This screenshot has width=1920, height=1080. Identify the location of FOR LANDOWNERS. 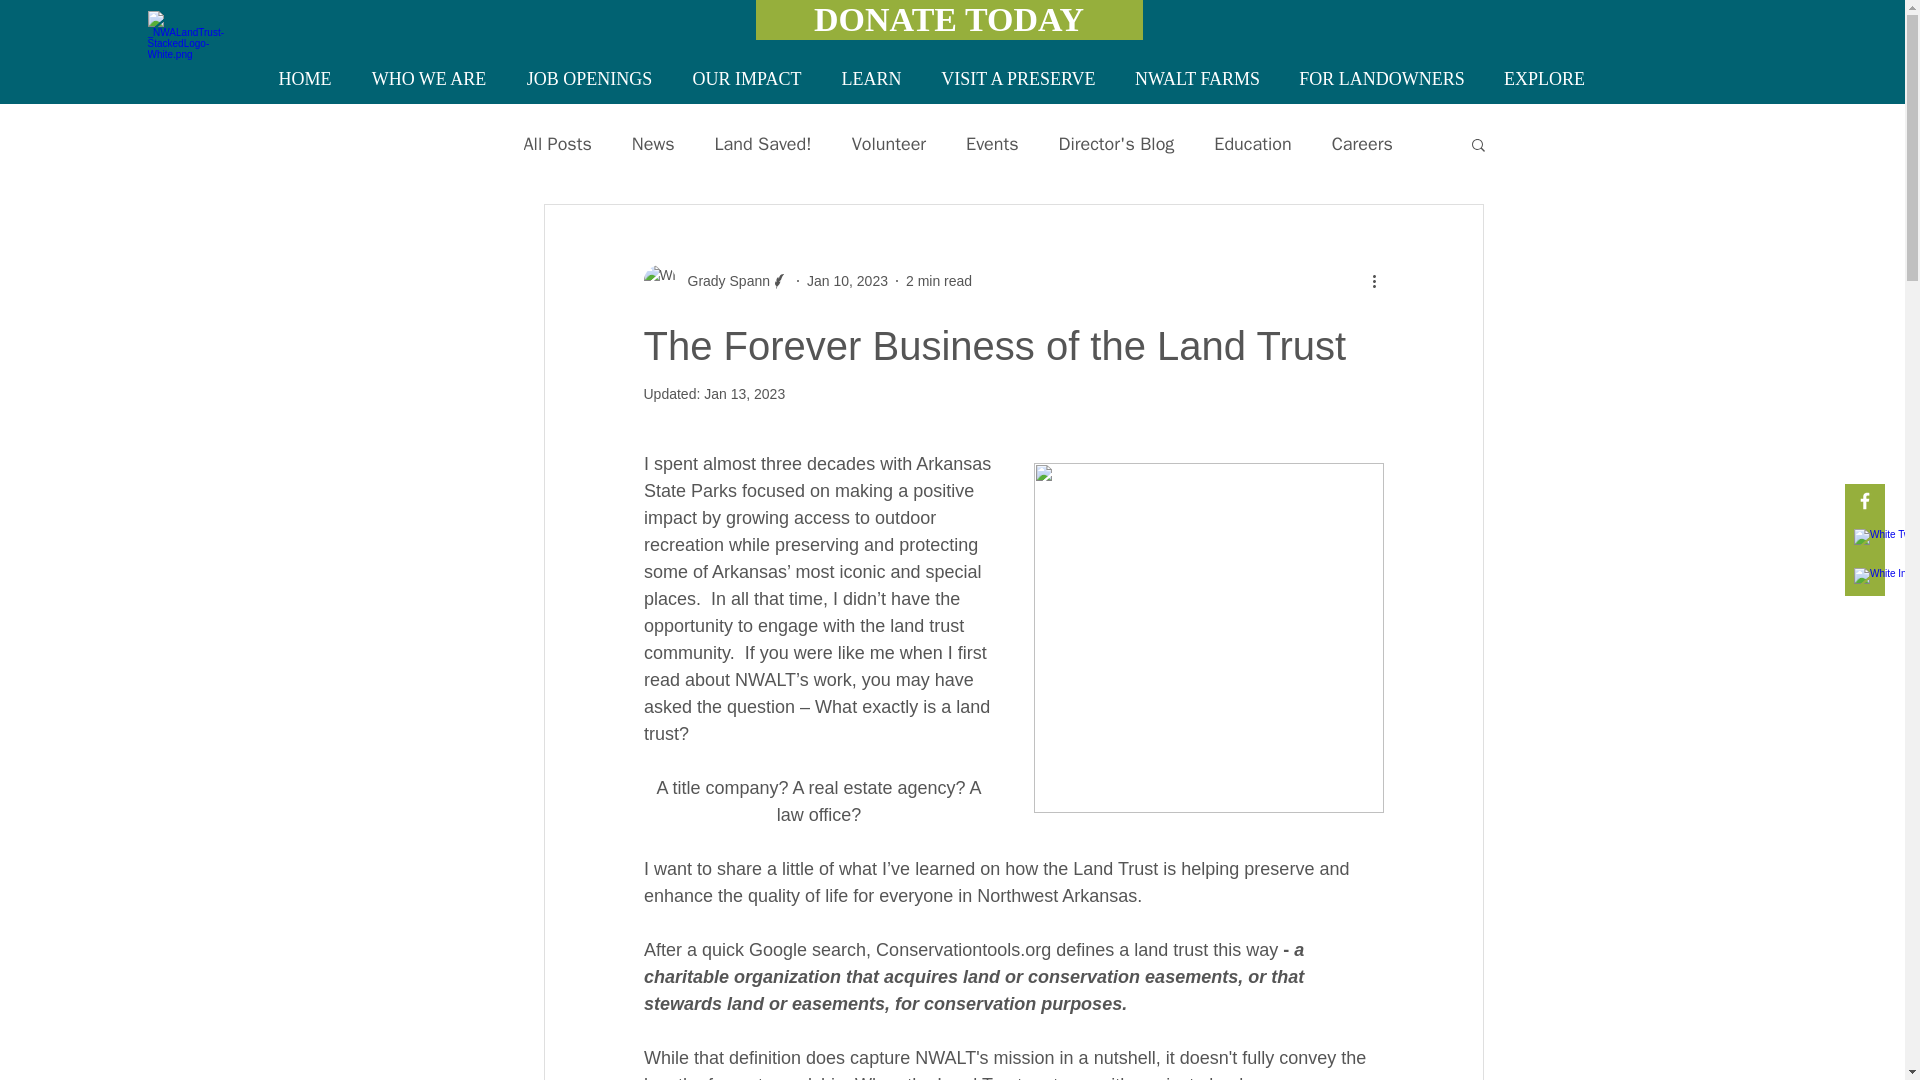
(1382, 79).